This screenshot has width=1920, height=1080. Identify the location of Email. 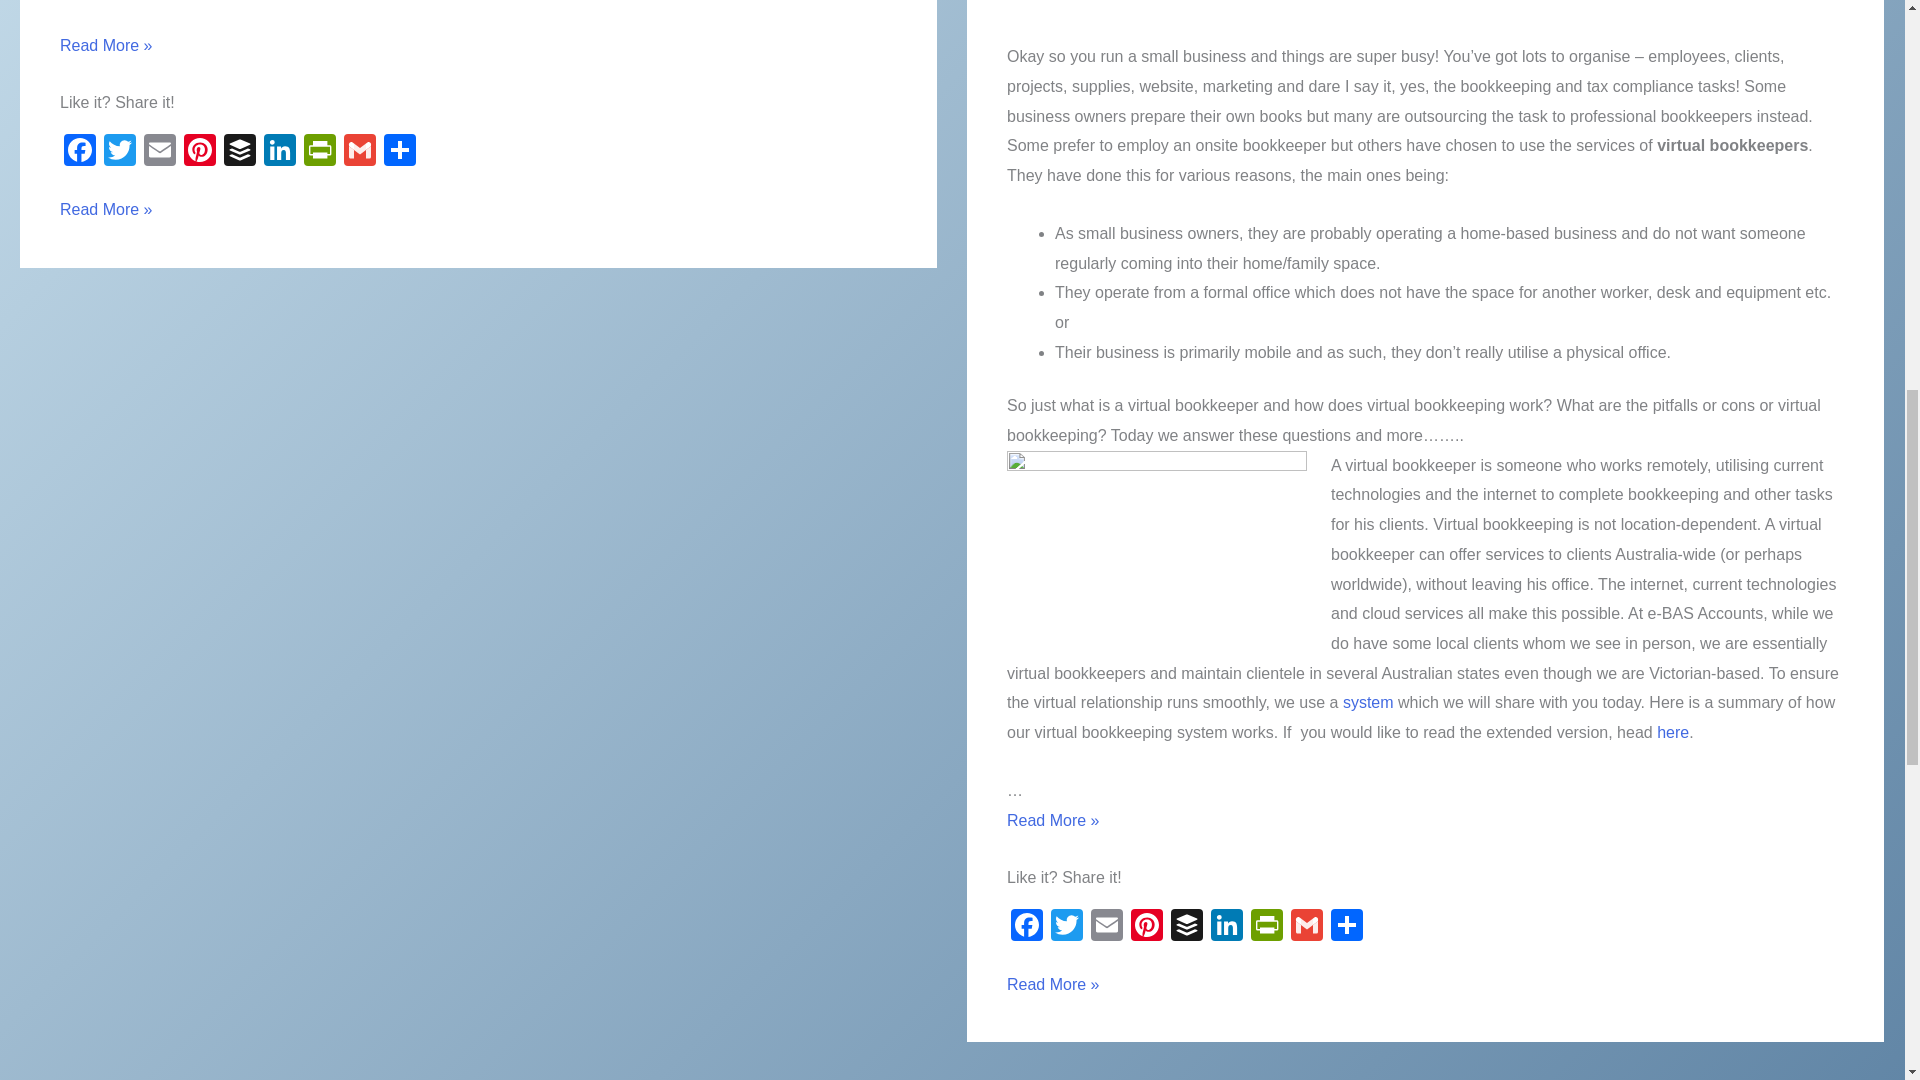
(160, 152).